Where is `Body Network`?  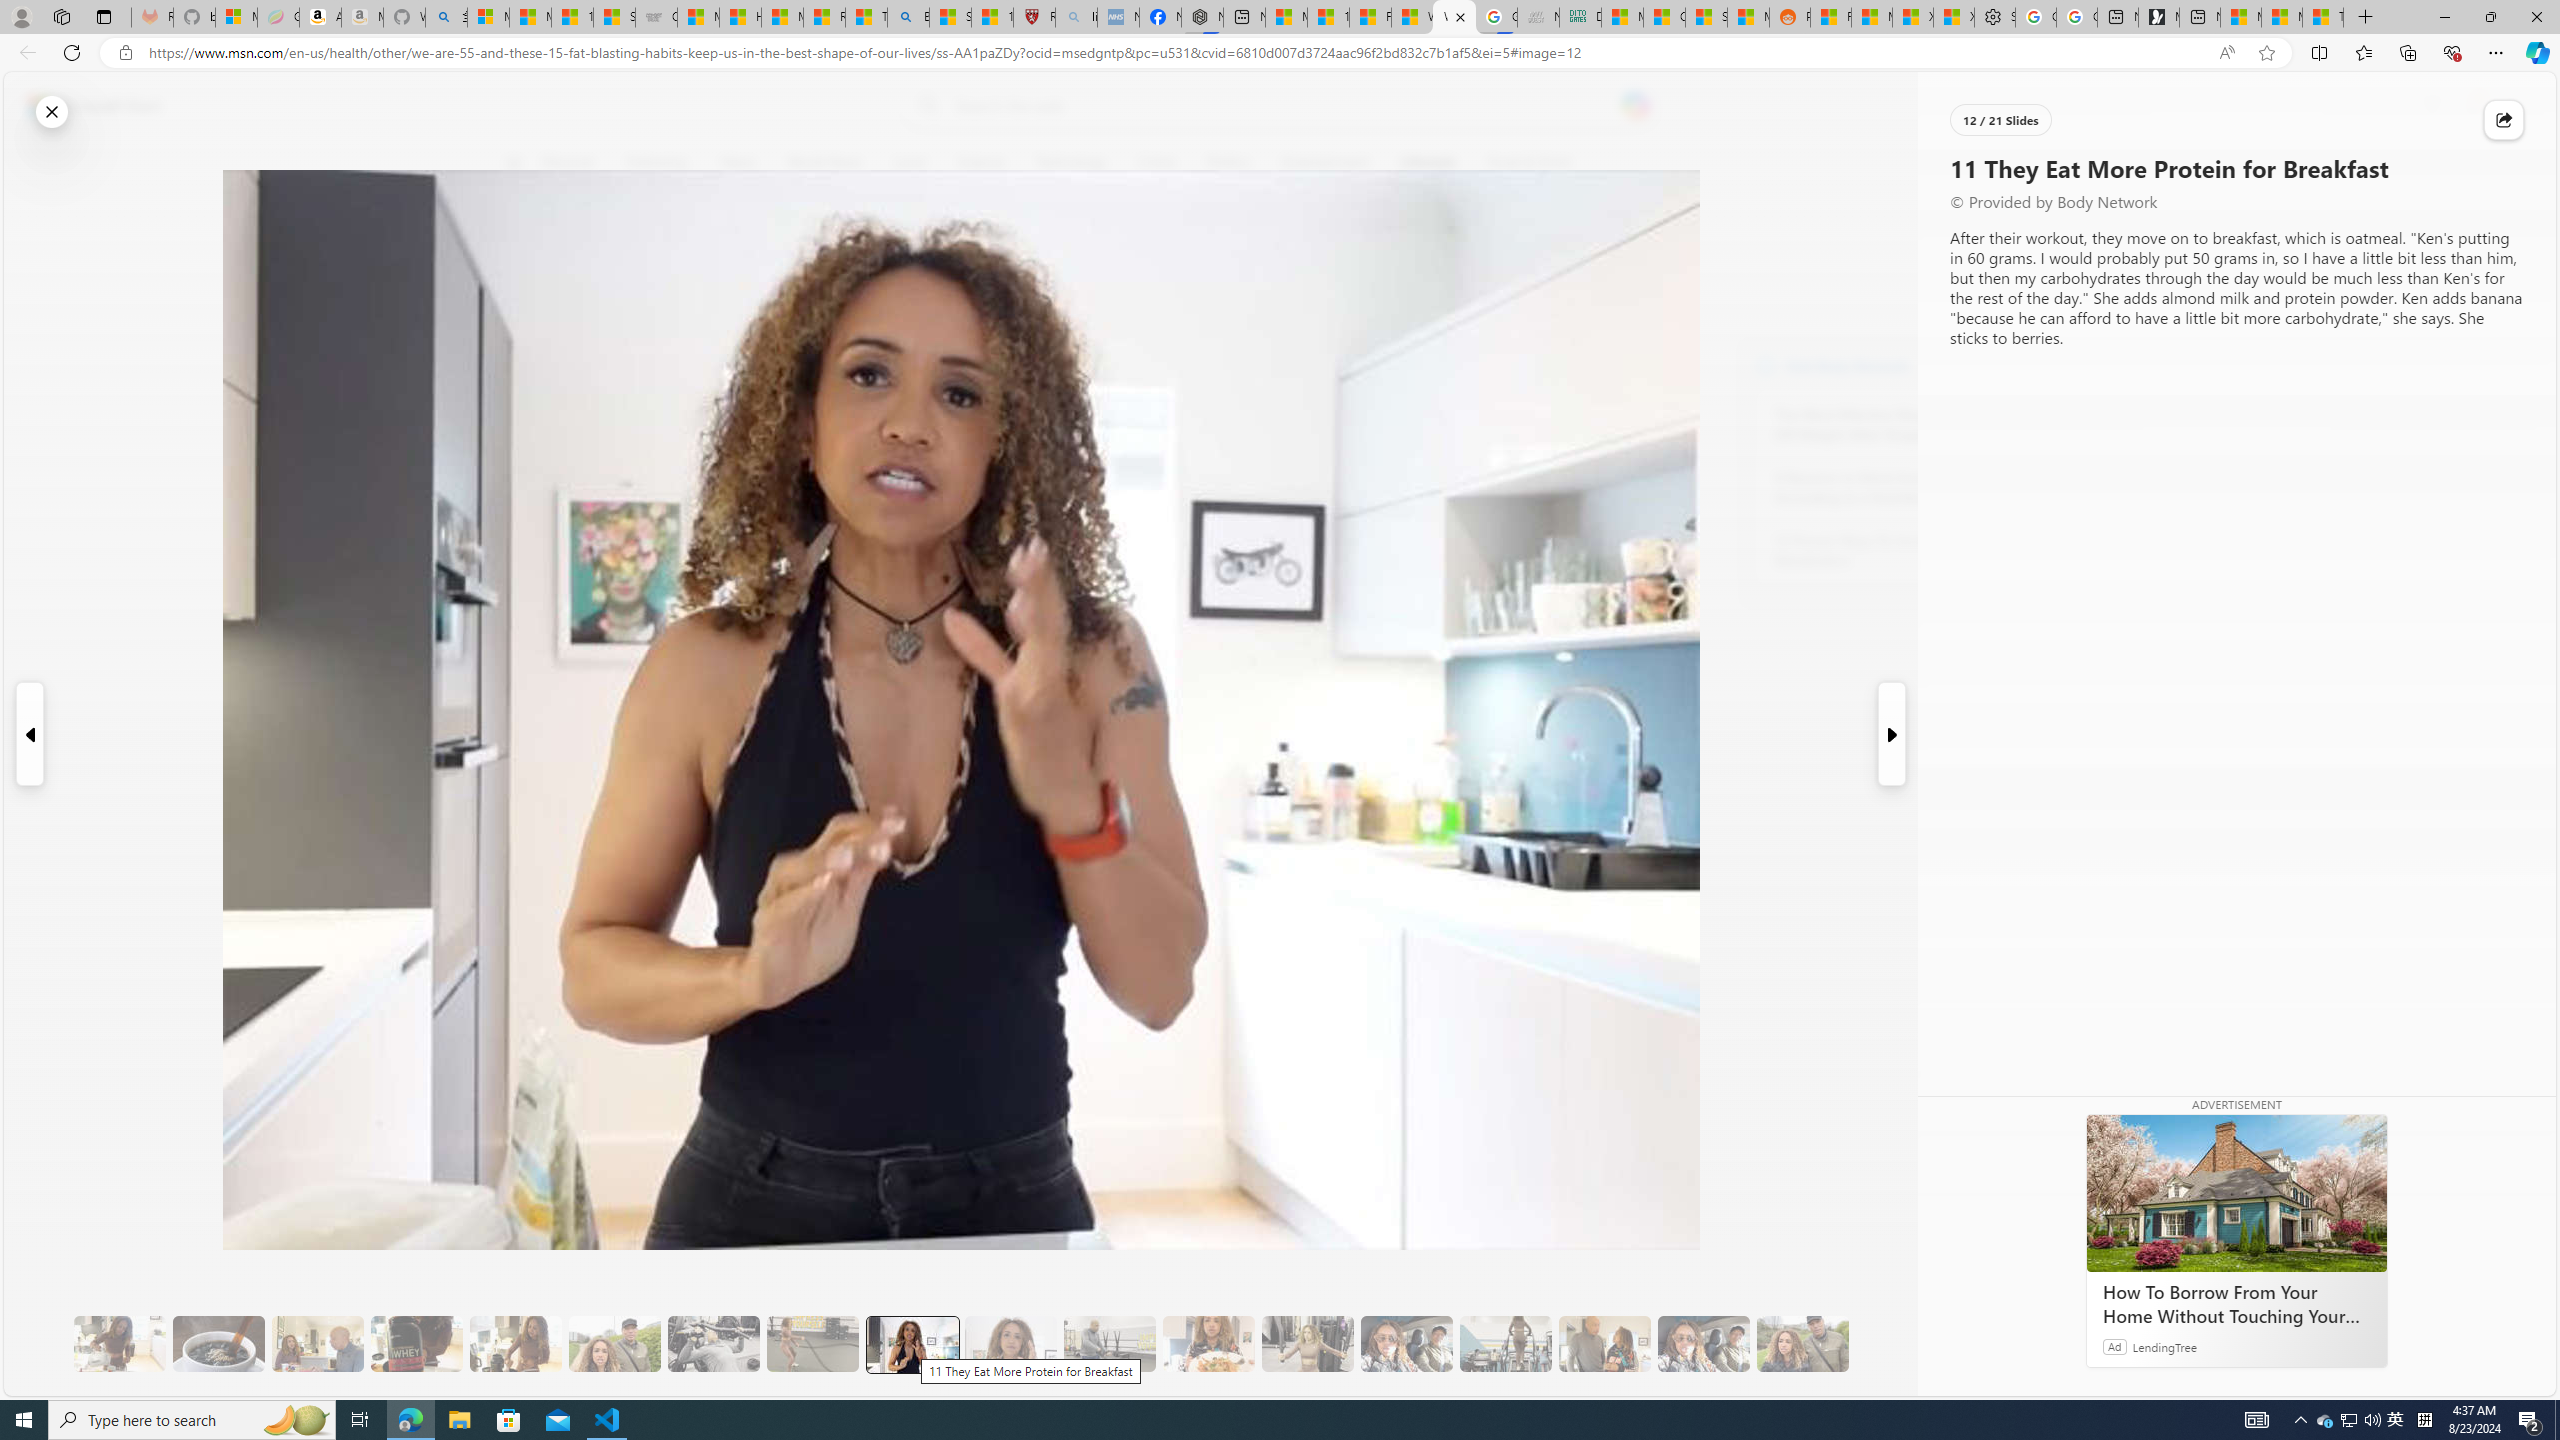
Body Network is located at coordinates (1766, 365).